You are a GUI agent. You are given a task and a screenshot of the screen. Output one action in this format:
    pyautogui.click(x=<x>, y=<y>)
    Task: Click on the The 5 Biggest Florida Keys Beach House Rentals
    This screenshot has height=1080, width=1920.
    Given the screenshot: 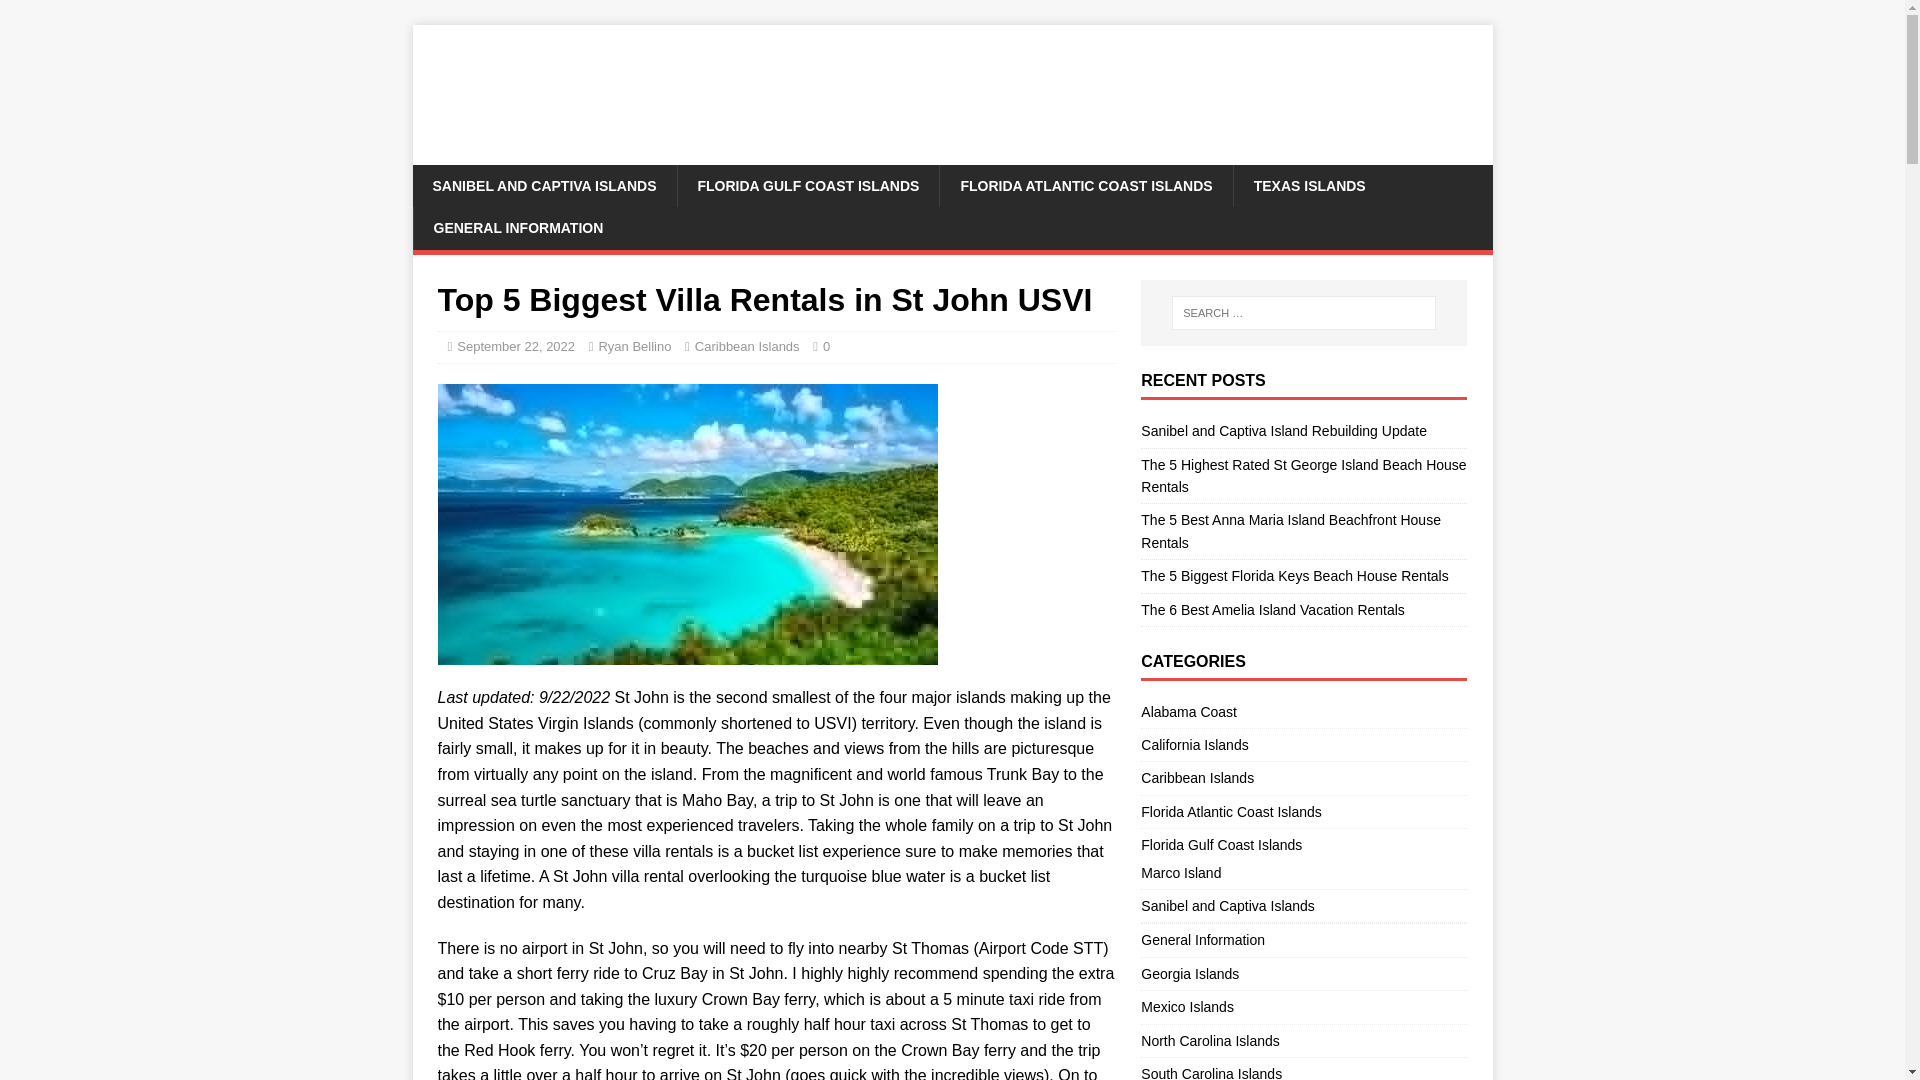 What is the action you would take?
    pyautogui.click(x=1294, y=576)
    